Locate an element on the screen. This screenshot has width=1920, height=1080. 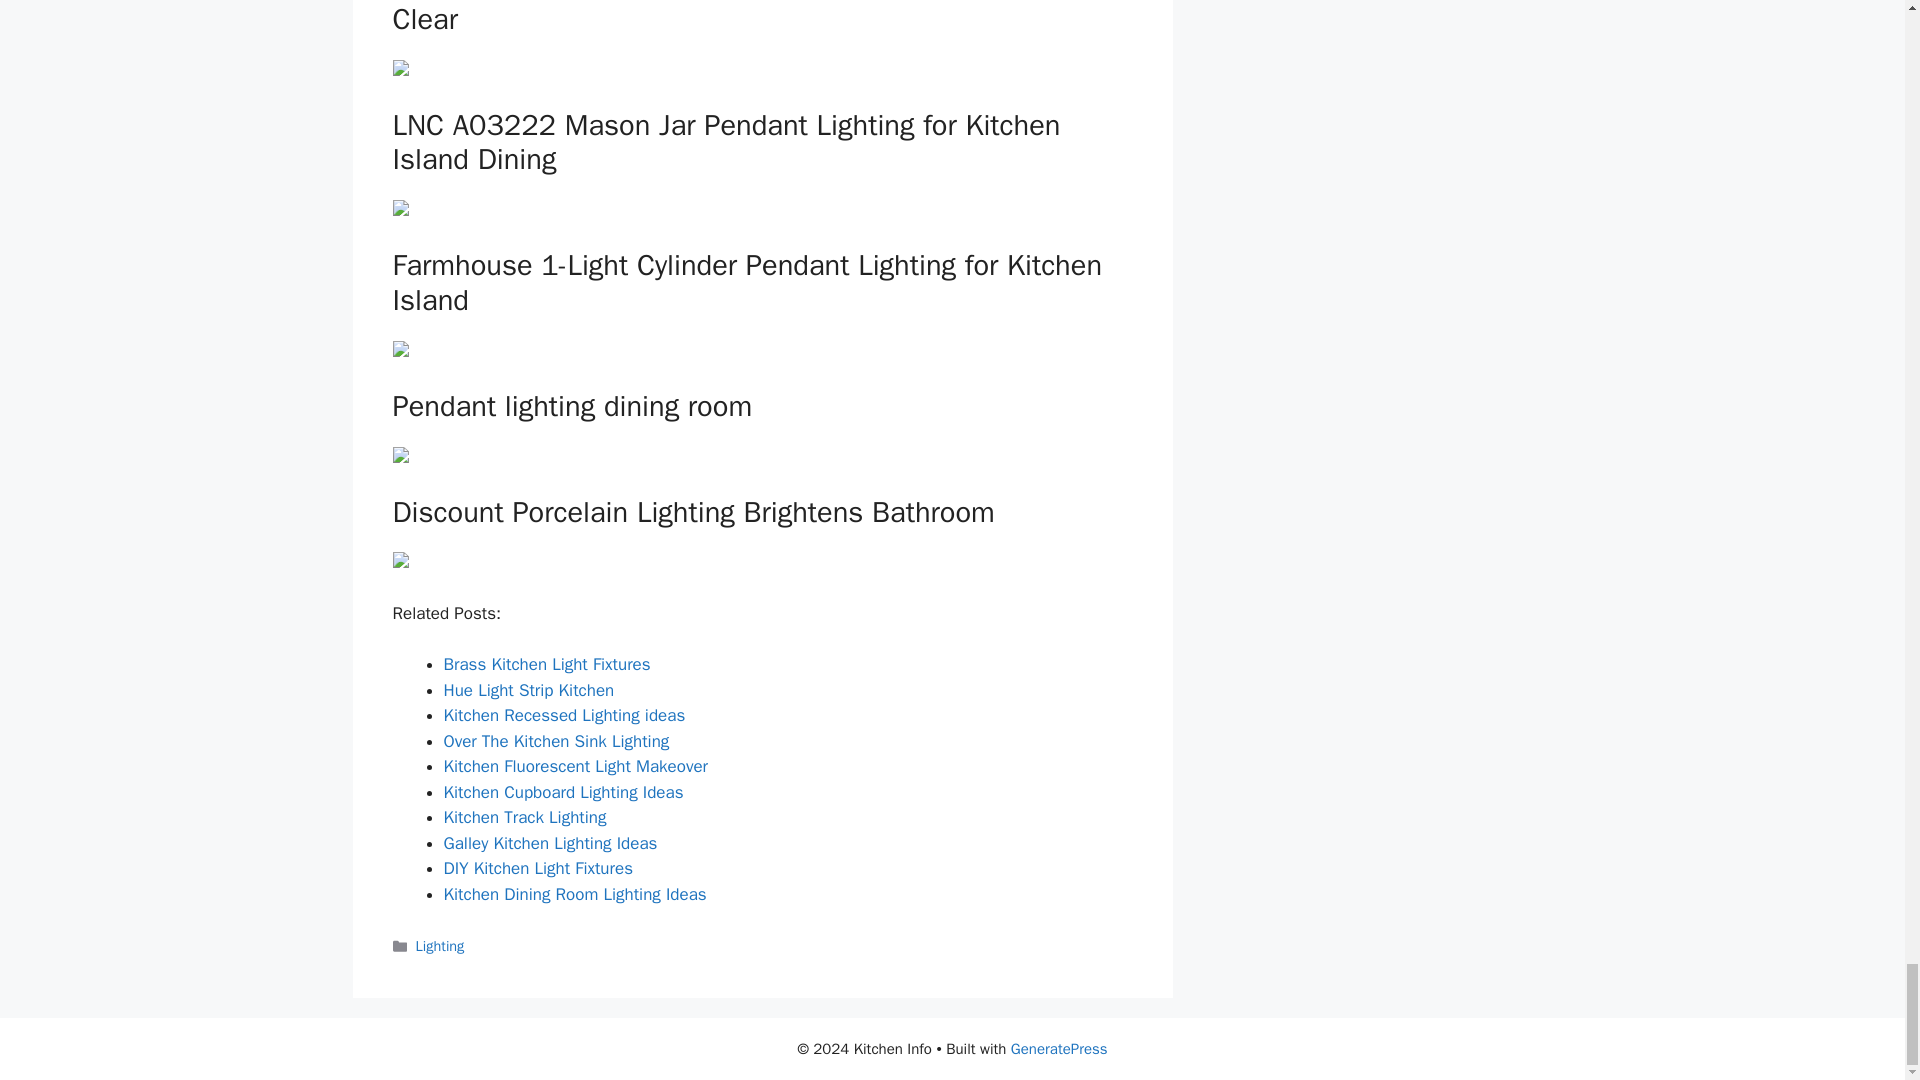
Lighting is located at coordinates (440, 946).